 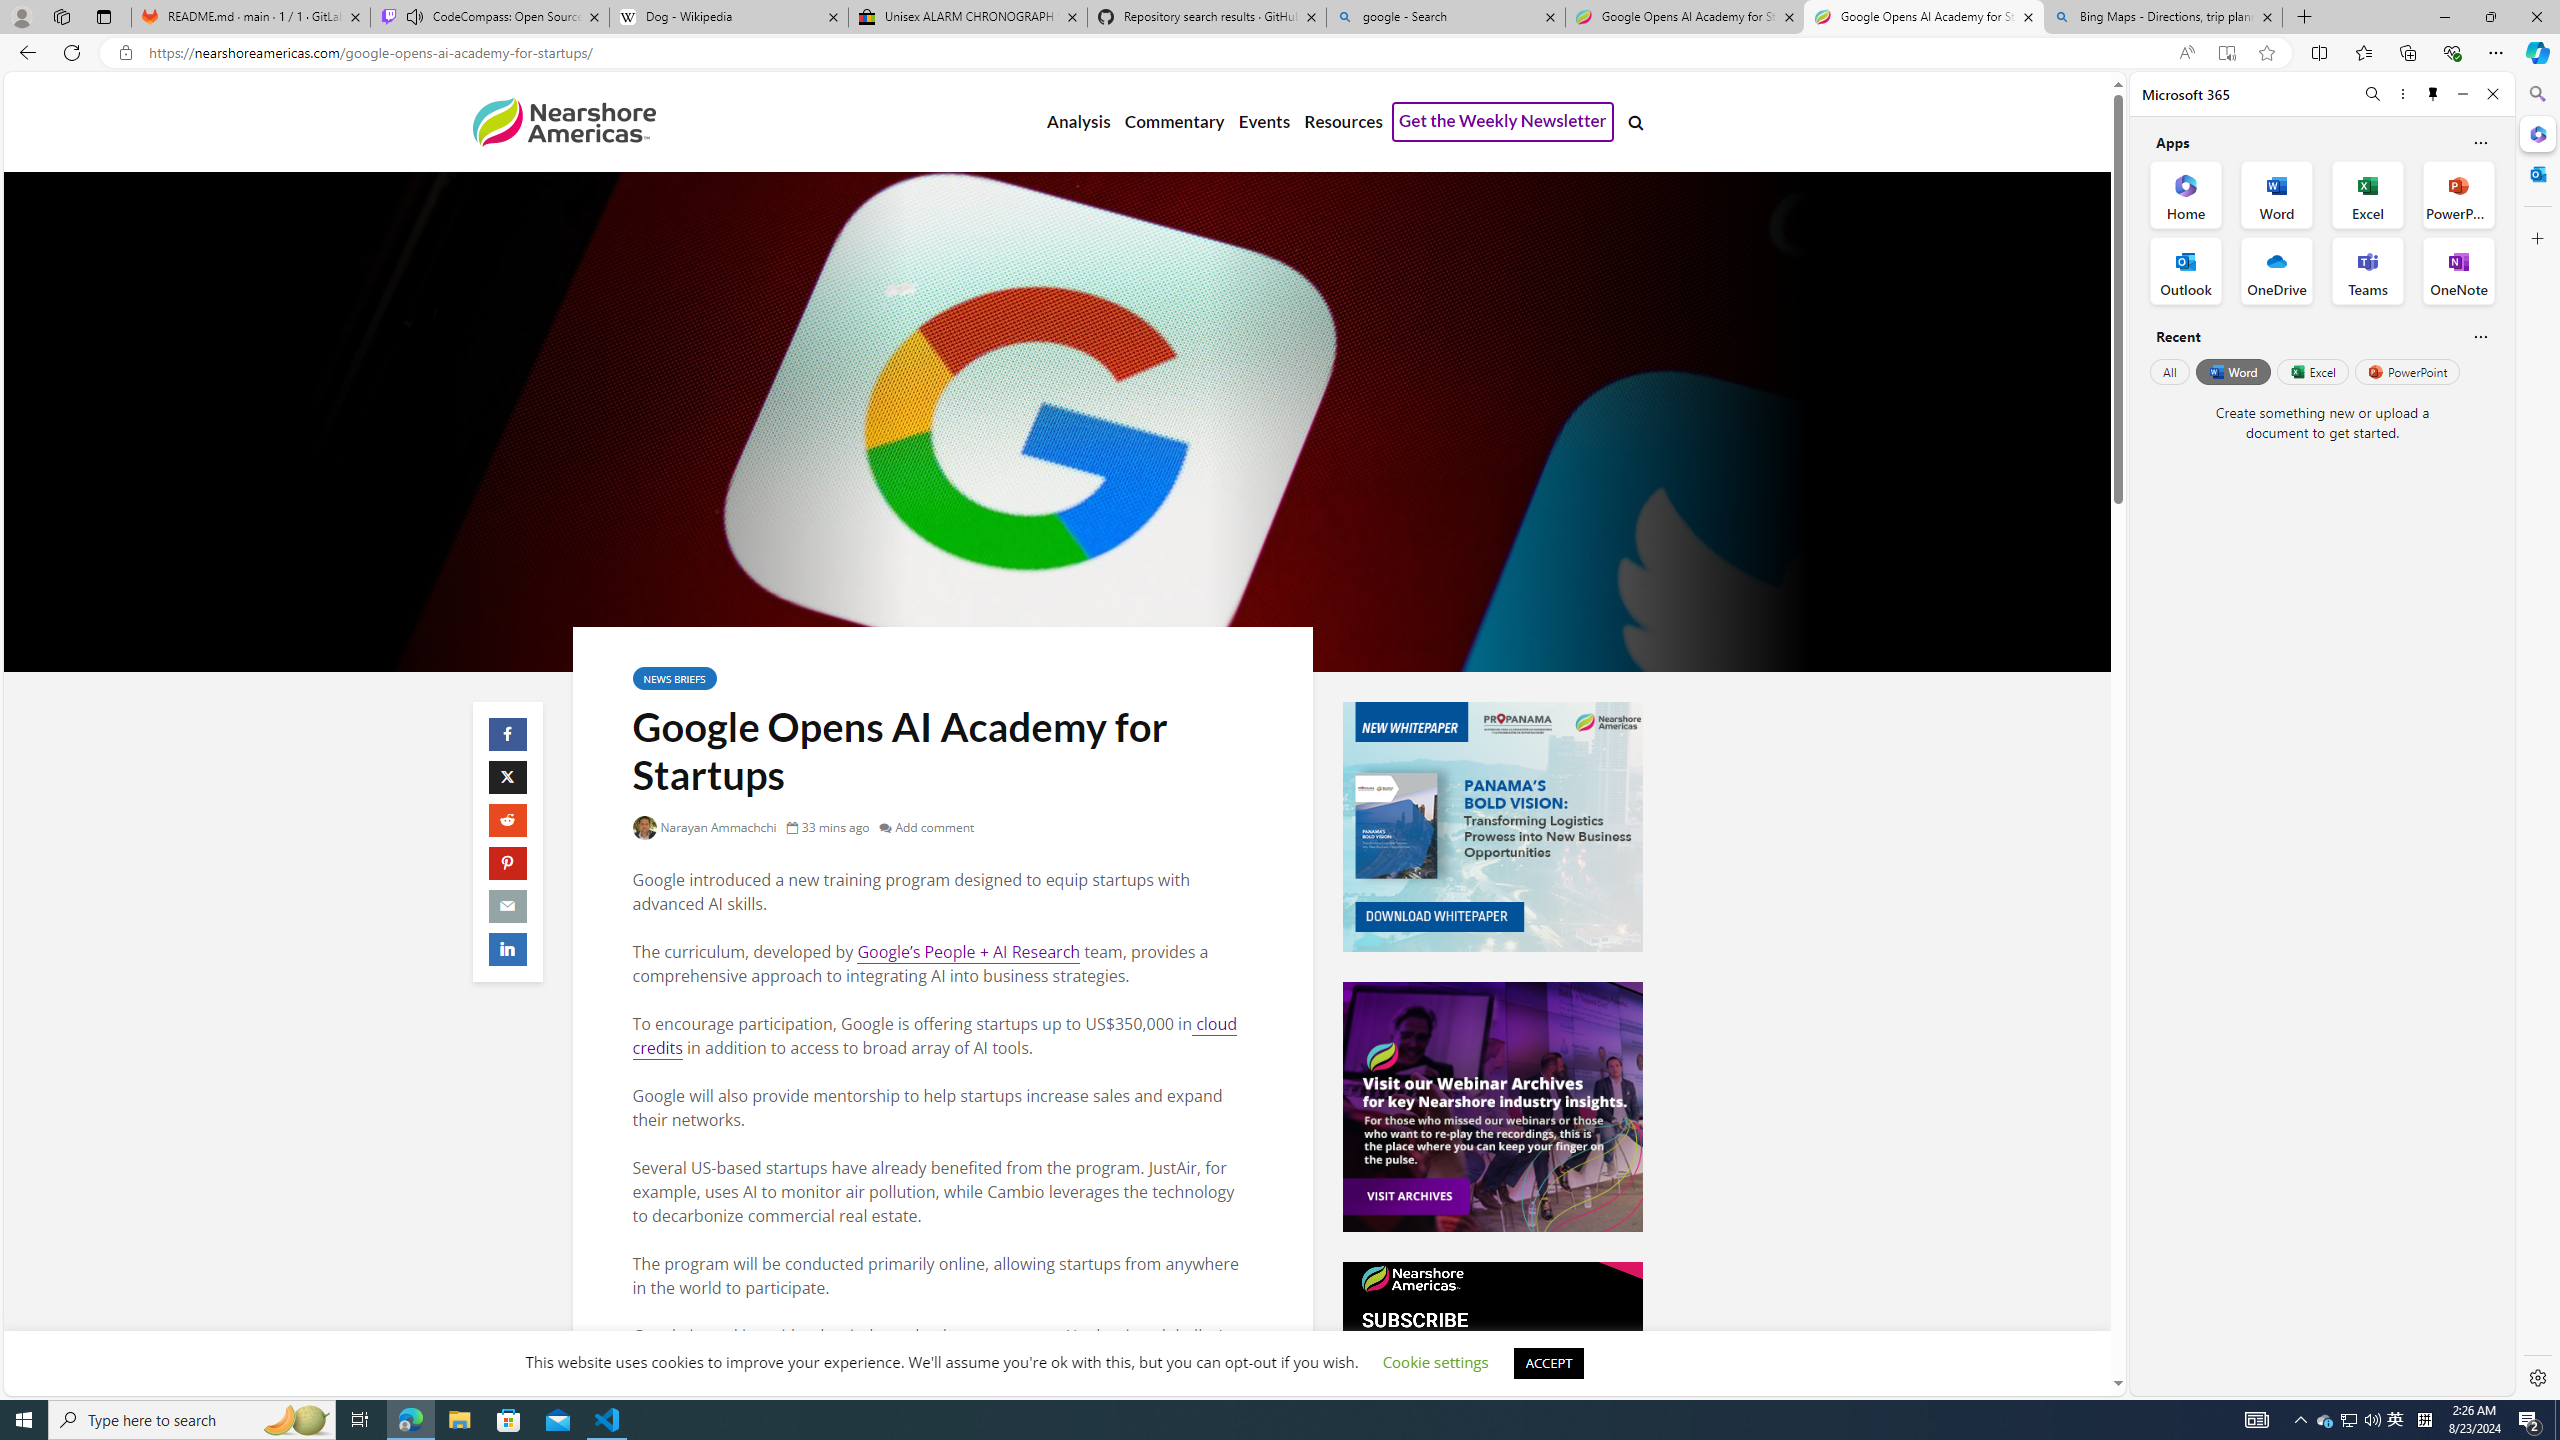 What do you see at coordinates (1436, 1362) in the screenshot?
I see `Cookie settings` at bounding box center [1436, 1362].